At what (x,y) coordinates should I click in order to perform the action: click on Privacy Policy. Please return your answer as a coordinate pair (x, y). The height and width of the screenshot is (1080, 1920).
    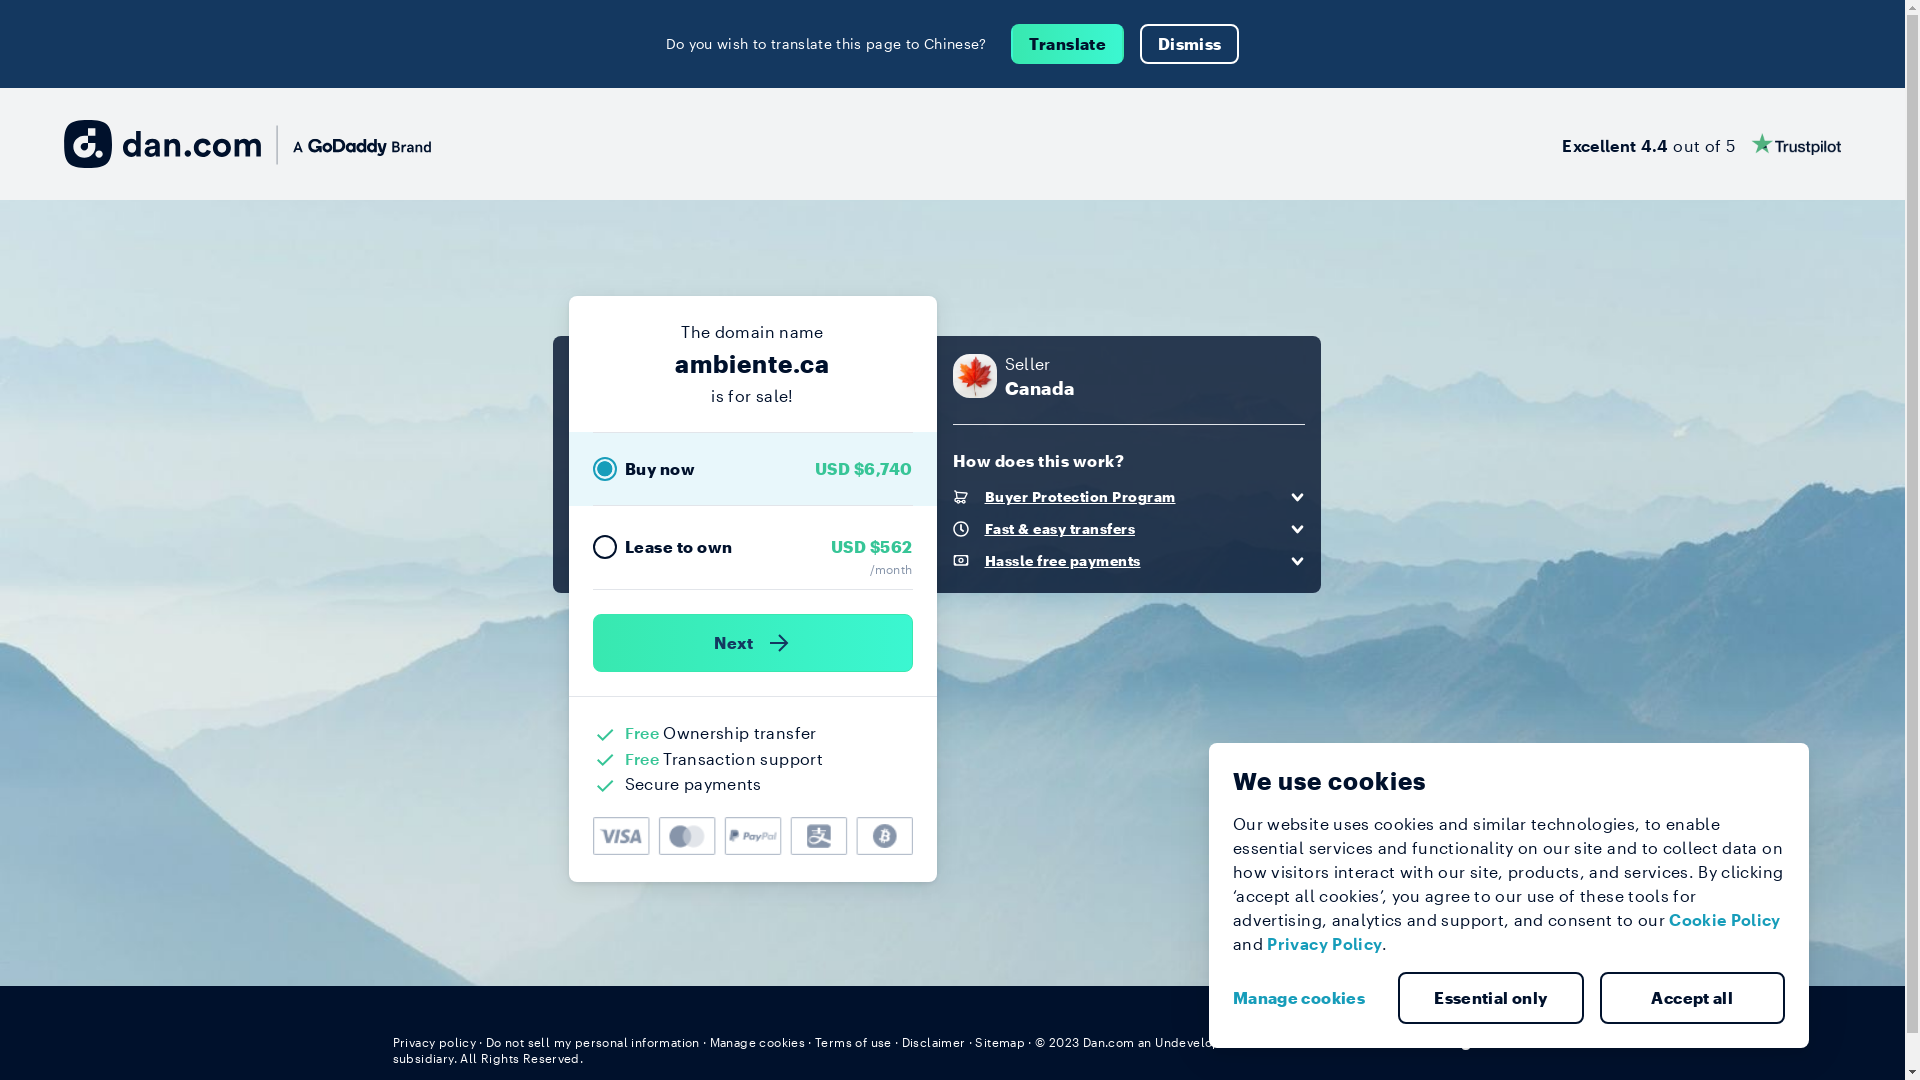
    Looking at the image, I should click on (1324, 944).